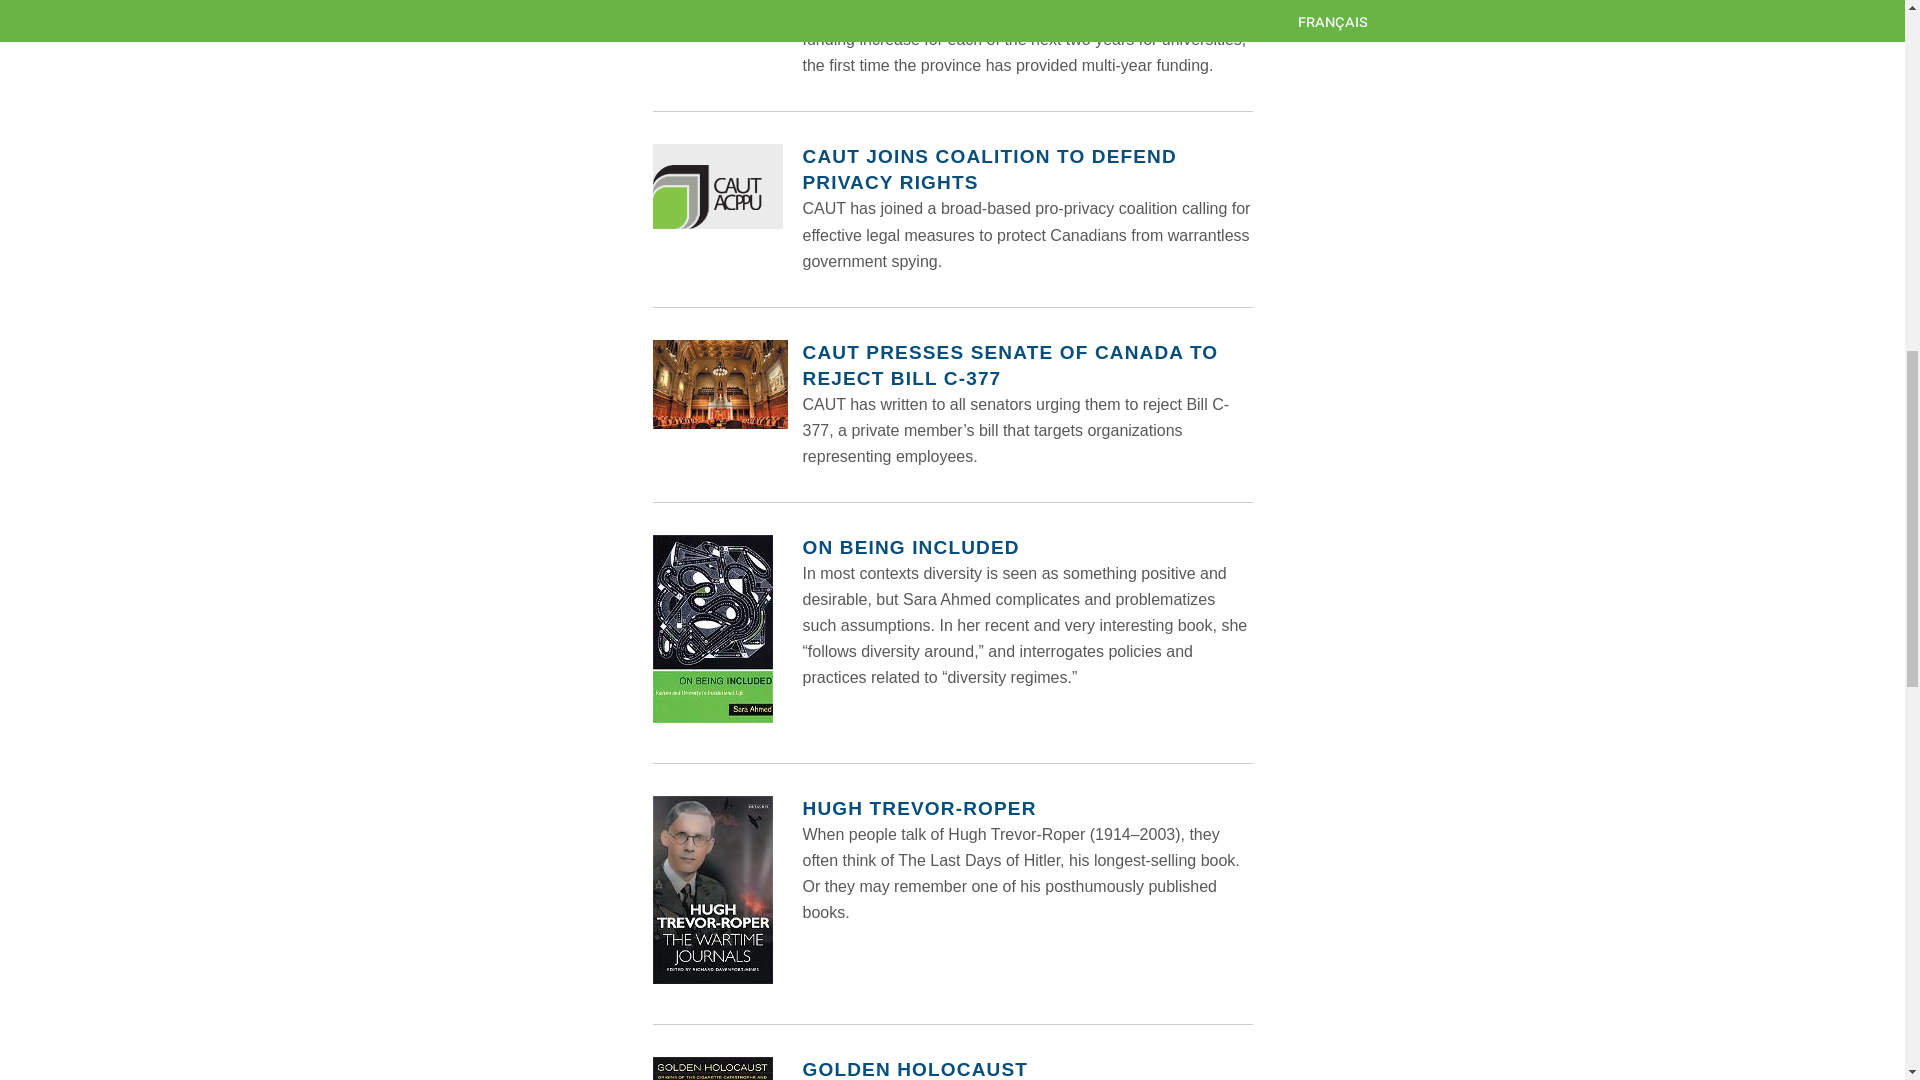 The width and height of the screenshot is (1920, 1080). I want to click on CAUT PRESSES SENATE OF CANADA TO REJECT BILL C-377, so click(1010, 365).